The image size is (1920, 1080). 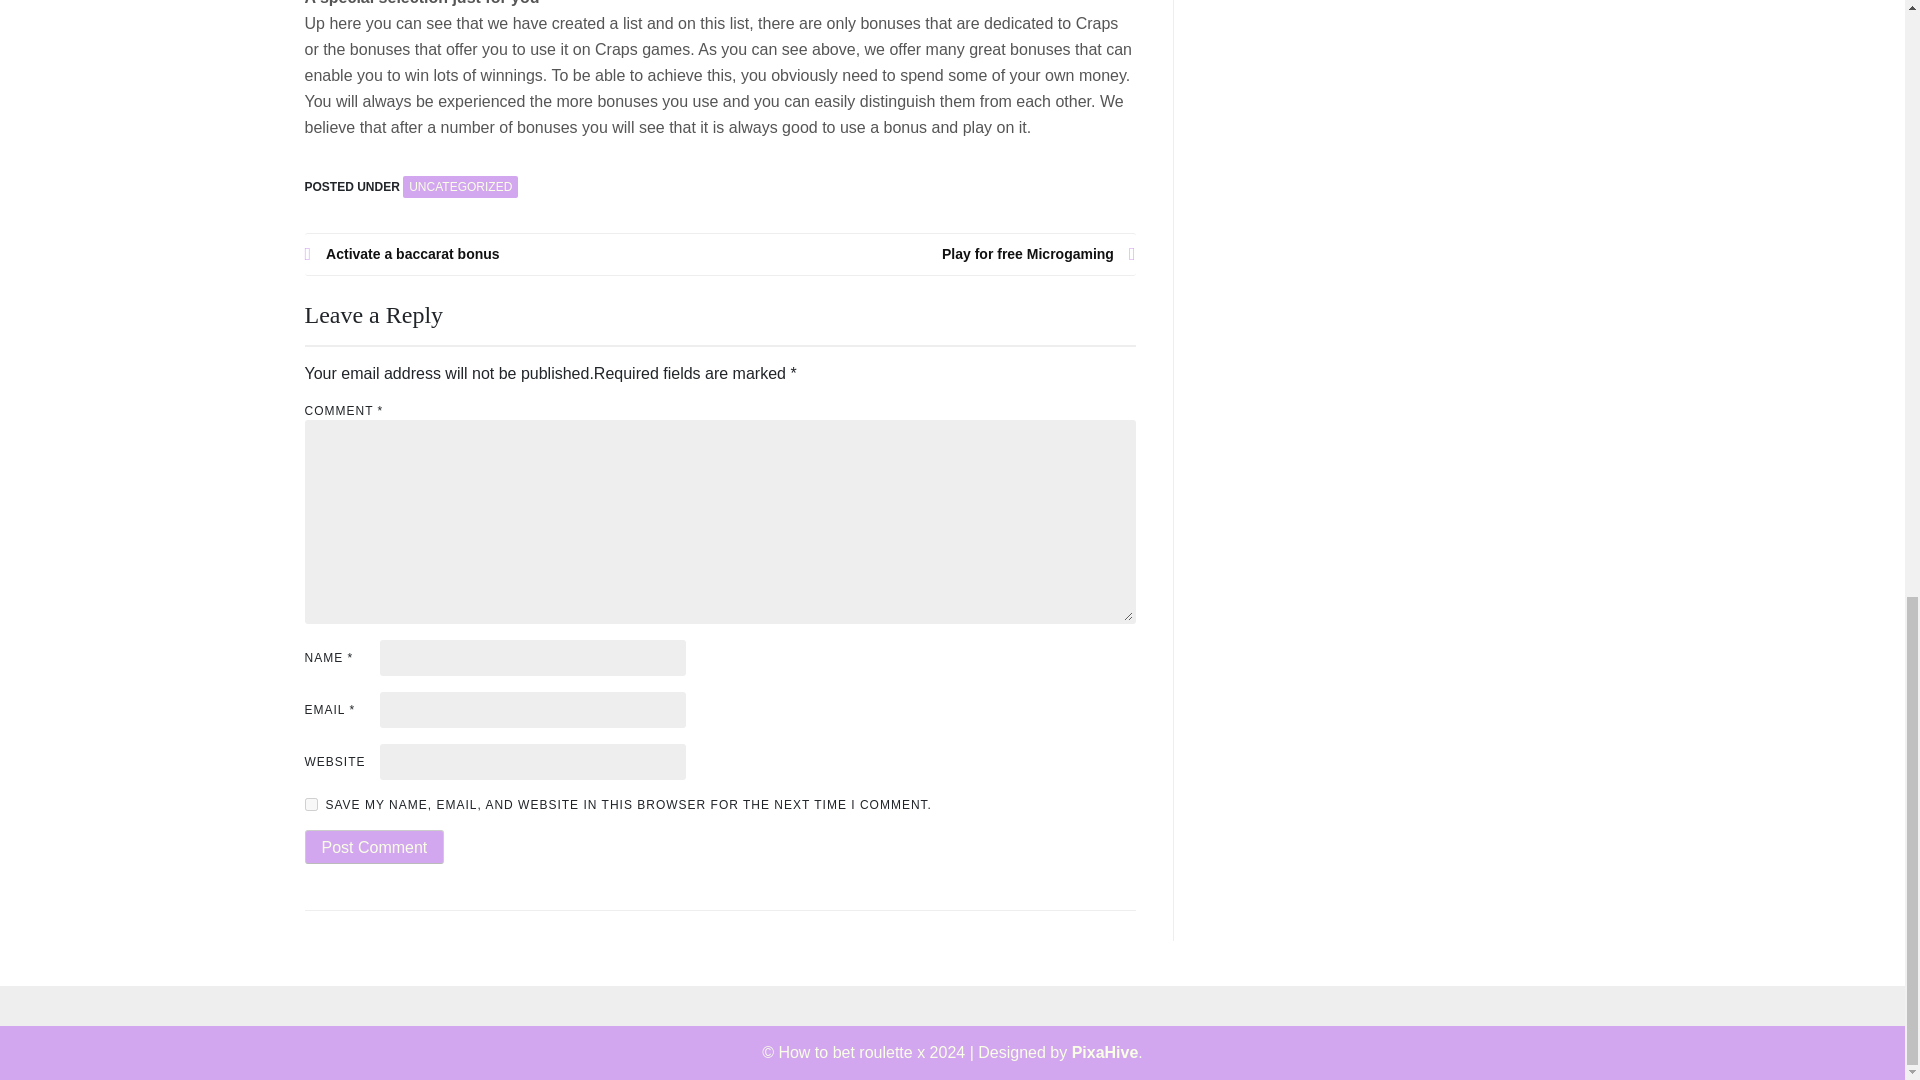 I want to click on yes, so click(x=310, y=804).